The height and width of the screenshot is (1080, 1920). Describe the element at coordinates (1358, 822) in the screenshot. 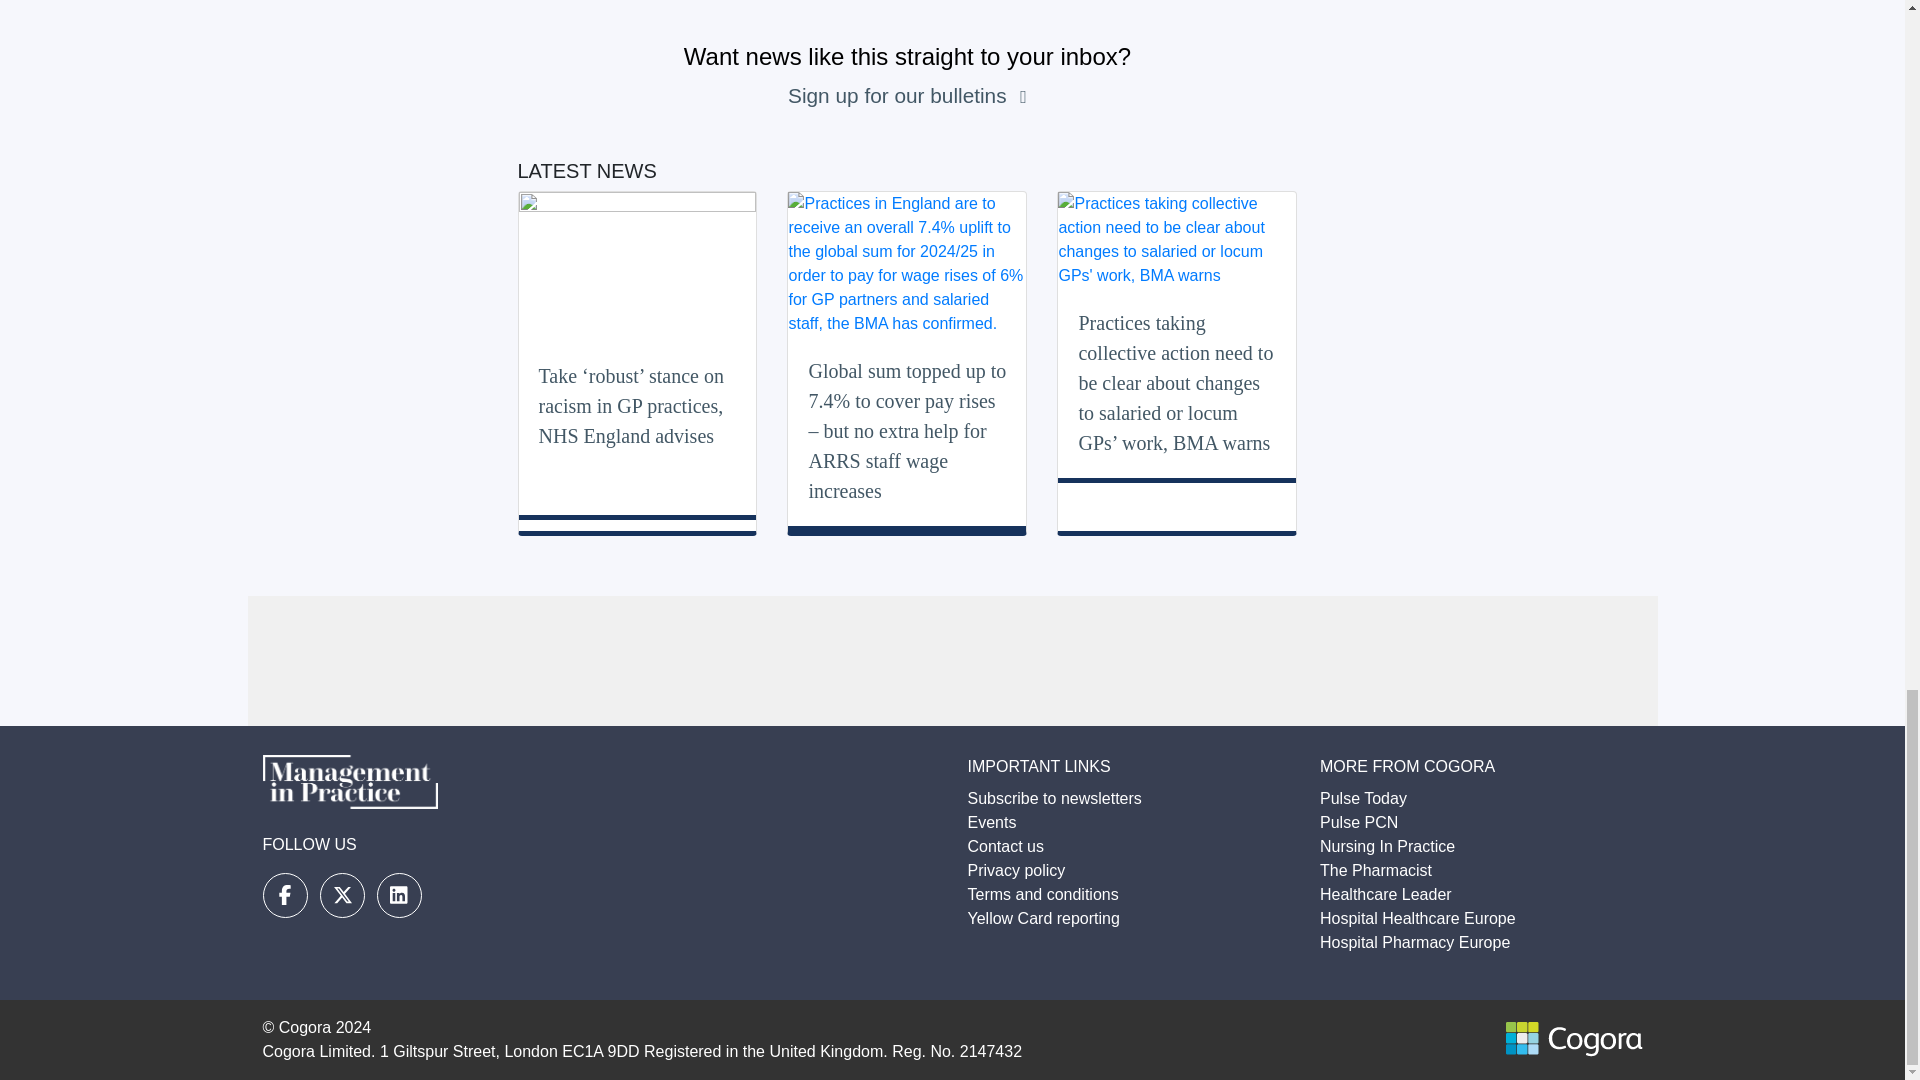

I see `Pulse PCN` at that location.